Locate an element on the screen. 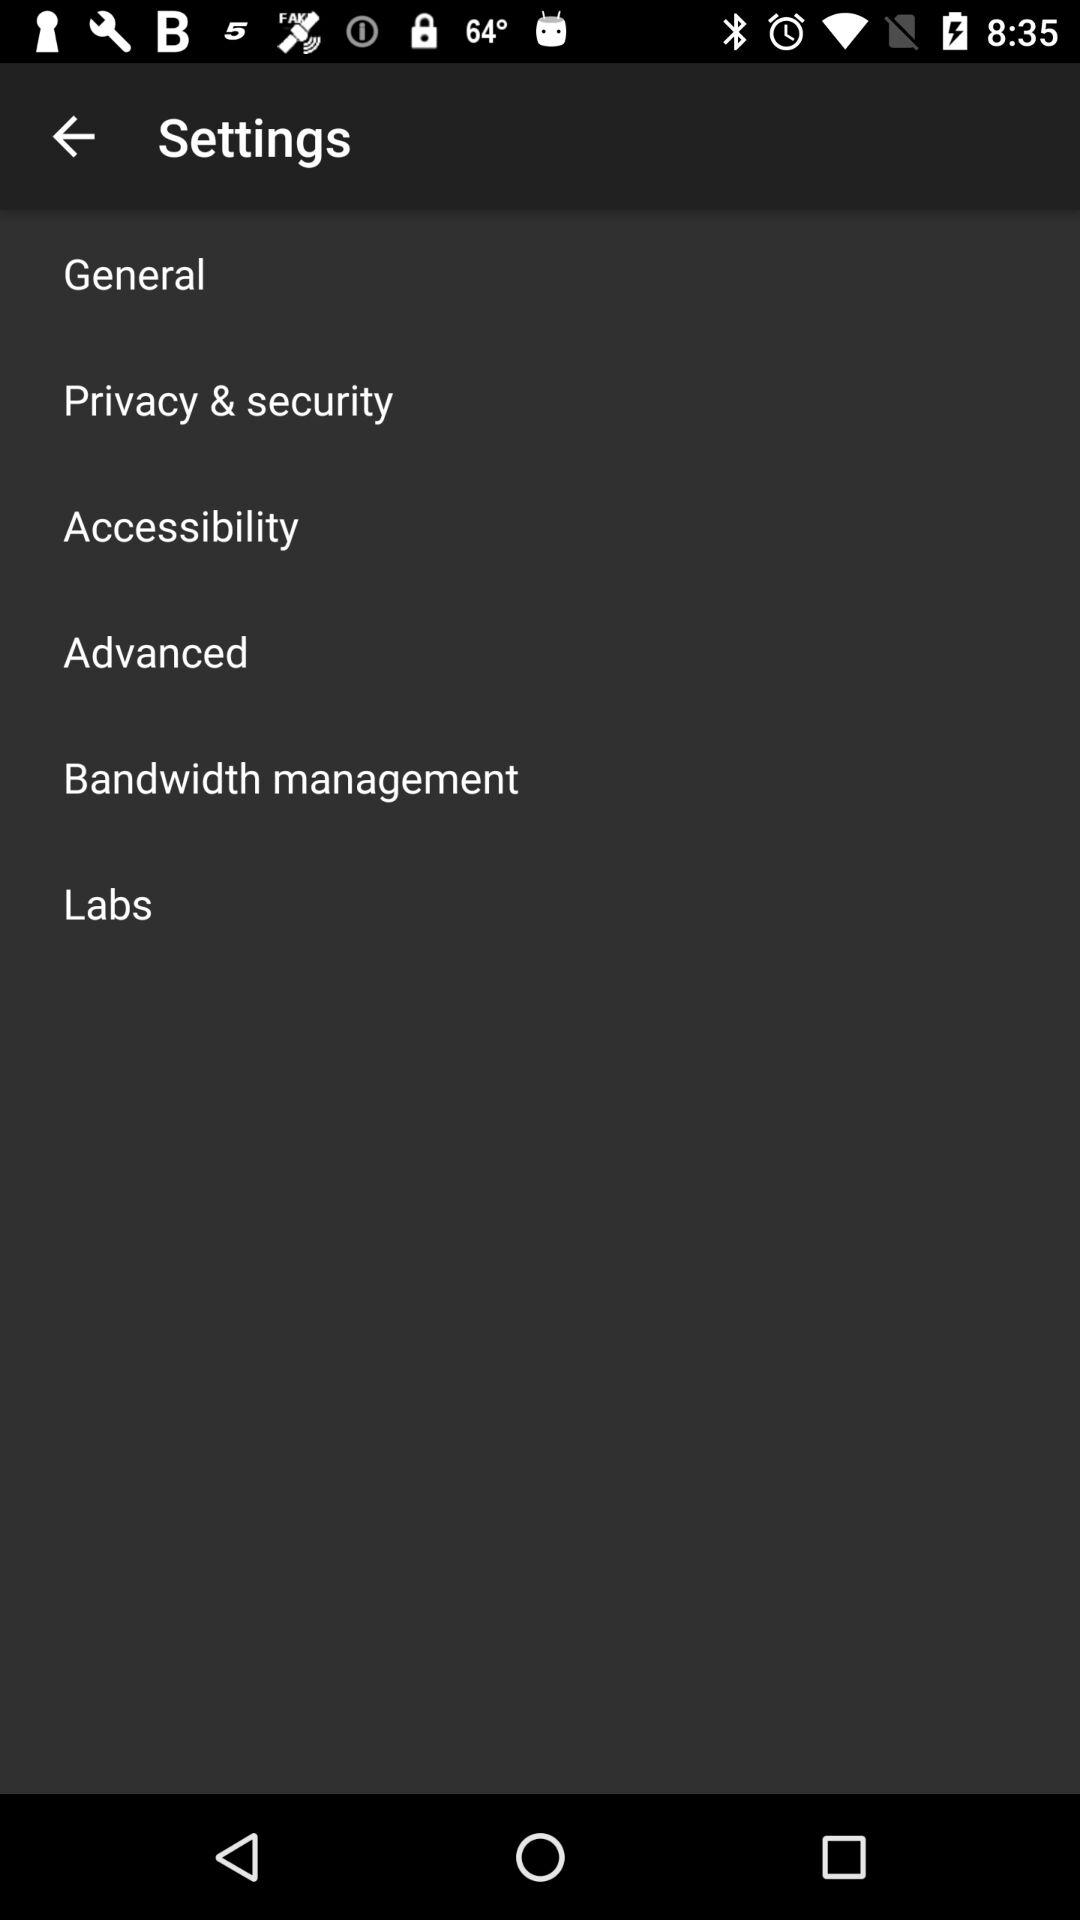  turn off item above the accessibility app is located at coordinates (228, 398).